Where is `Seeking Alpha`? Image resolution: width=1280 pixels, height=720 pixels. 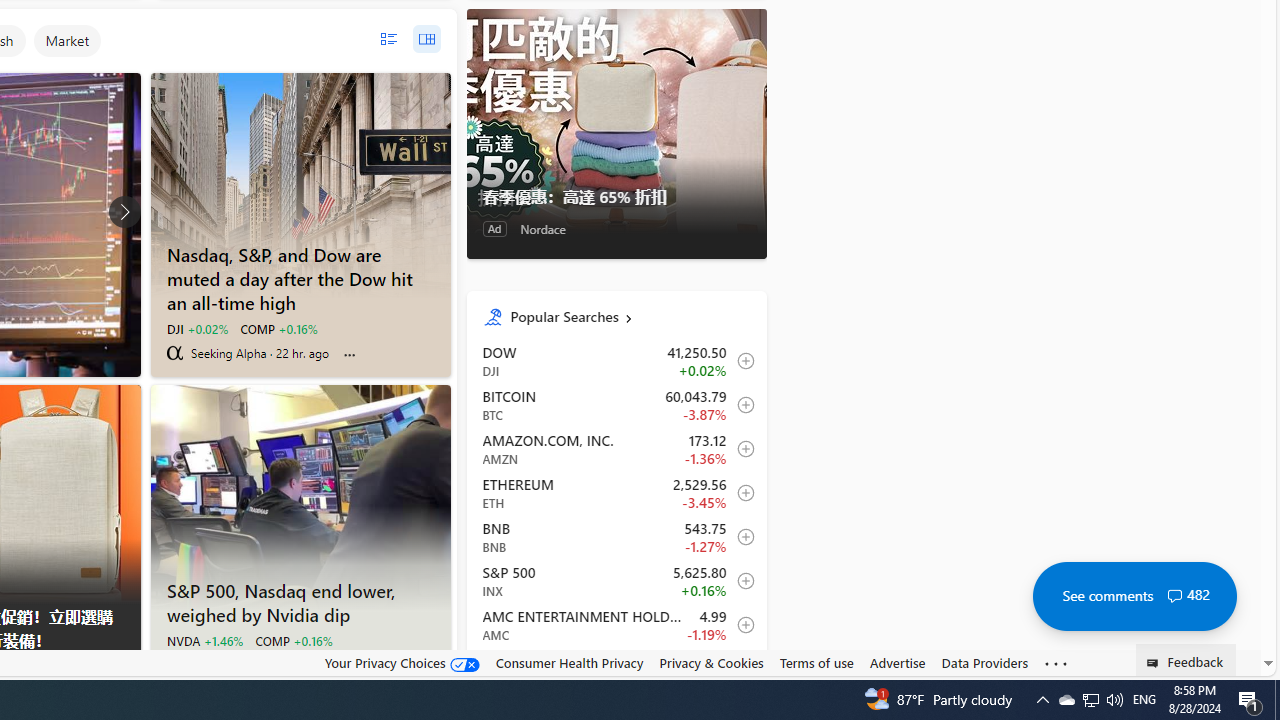 Seeking Alpha is located at coordinates (174, 352).